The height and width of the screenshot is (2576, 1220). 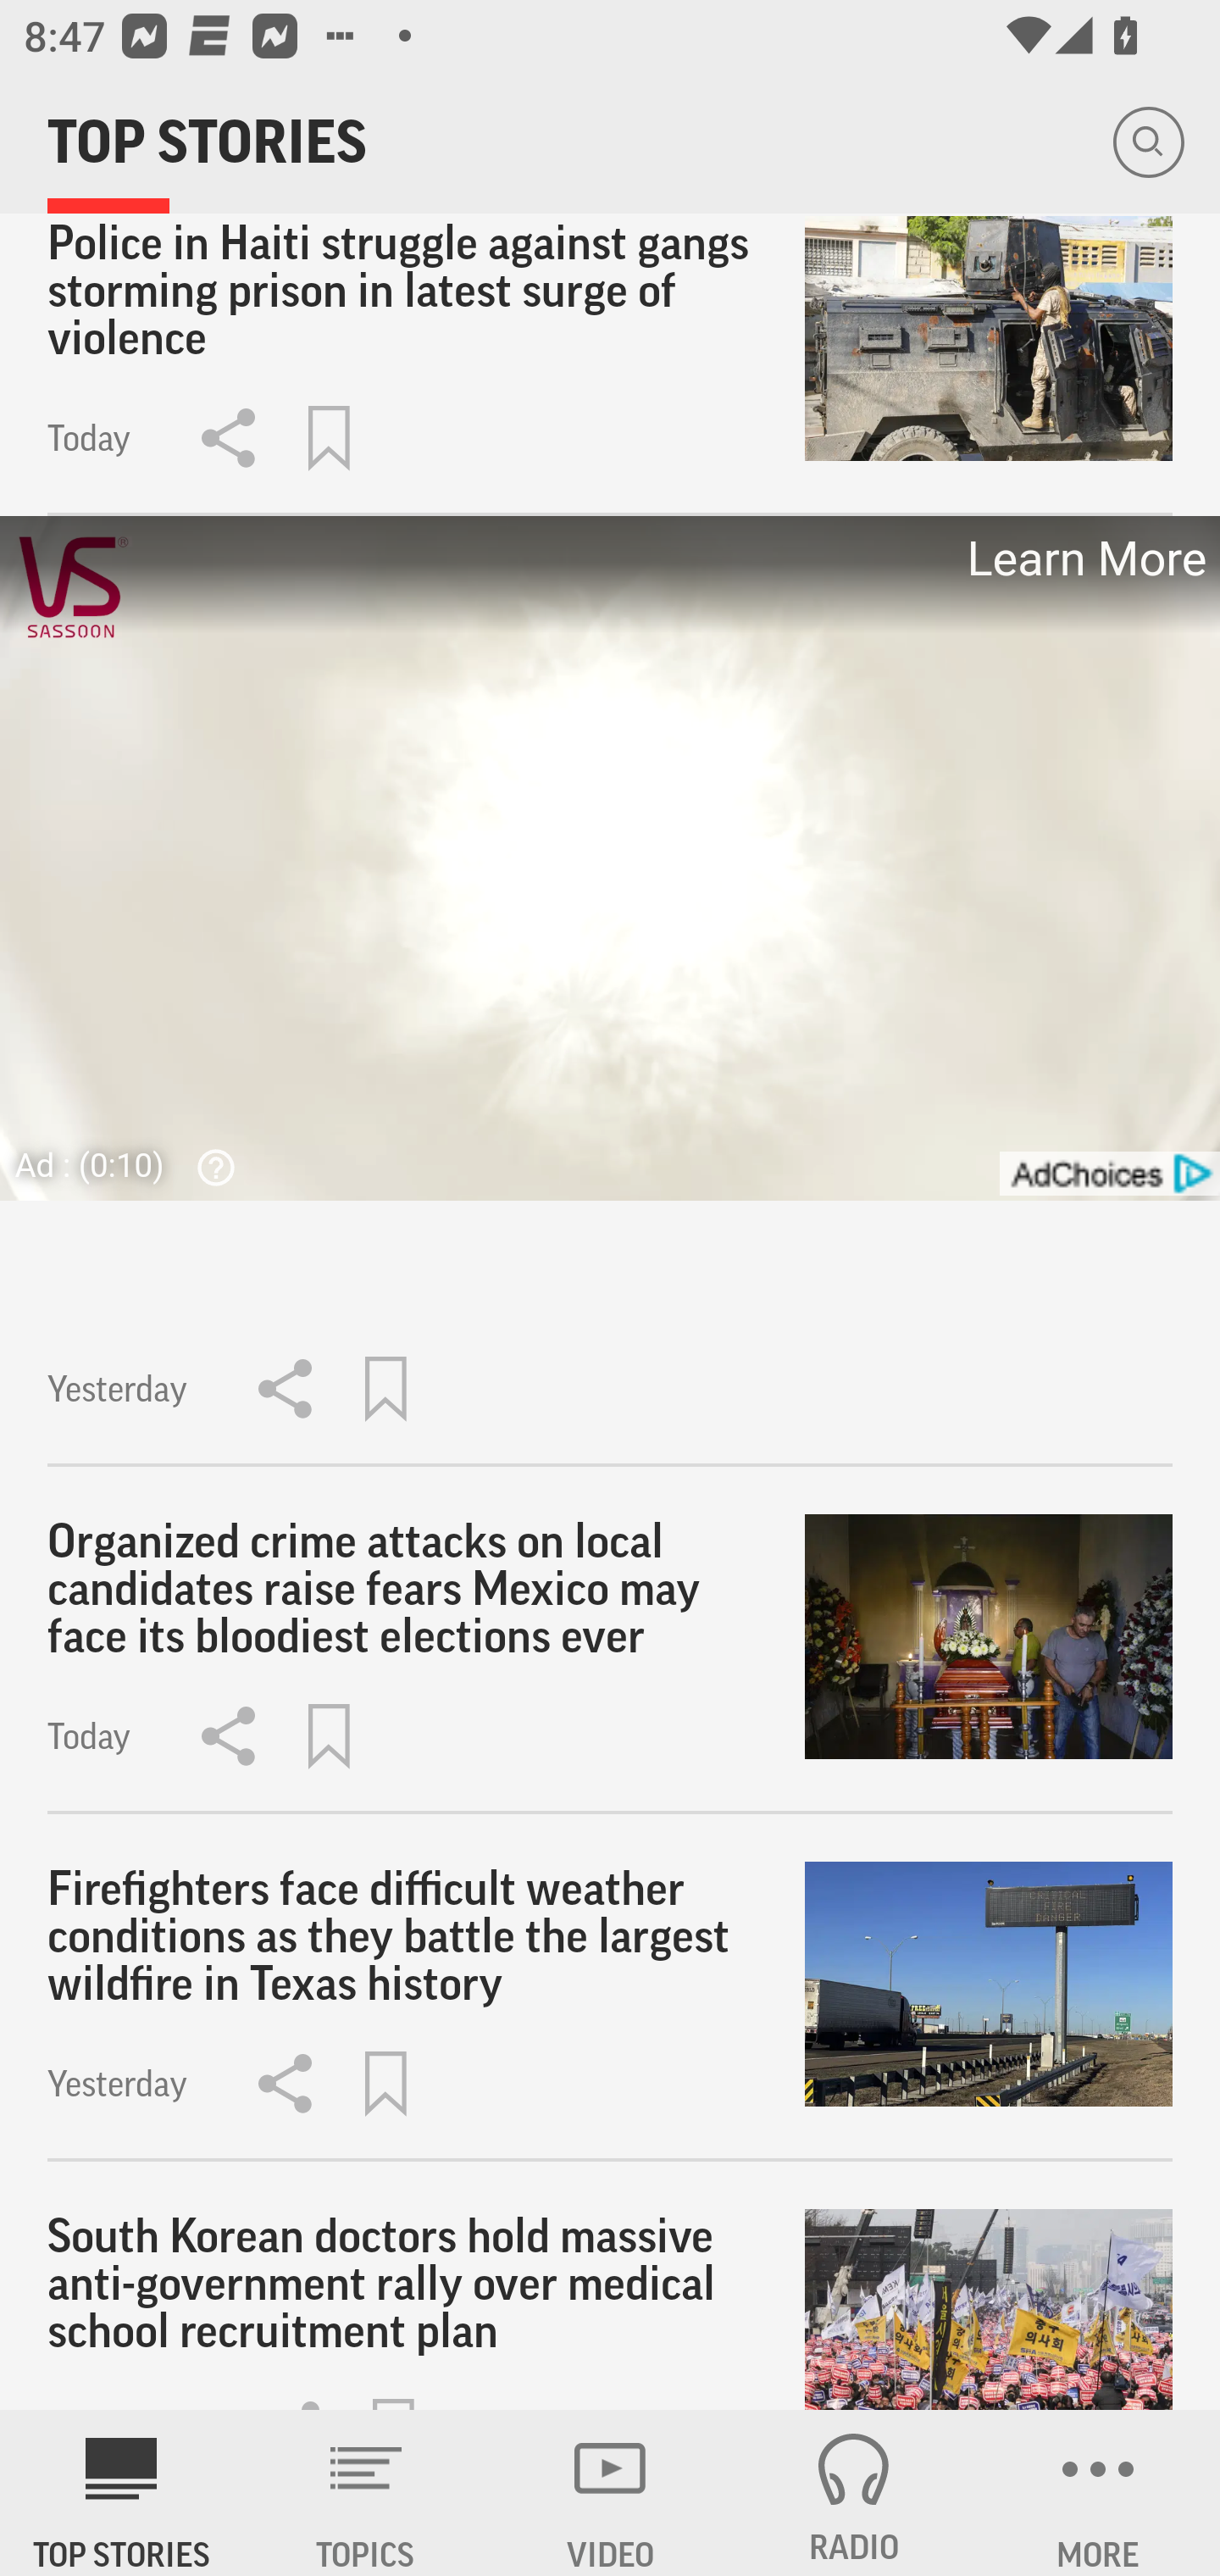 I want to click on TOPICS, so click(x=366, y=2493).